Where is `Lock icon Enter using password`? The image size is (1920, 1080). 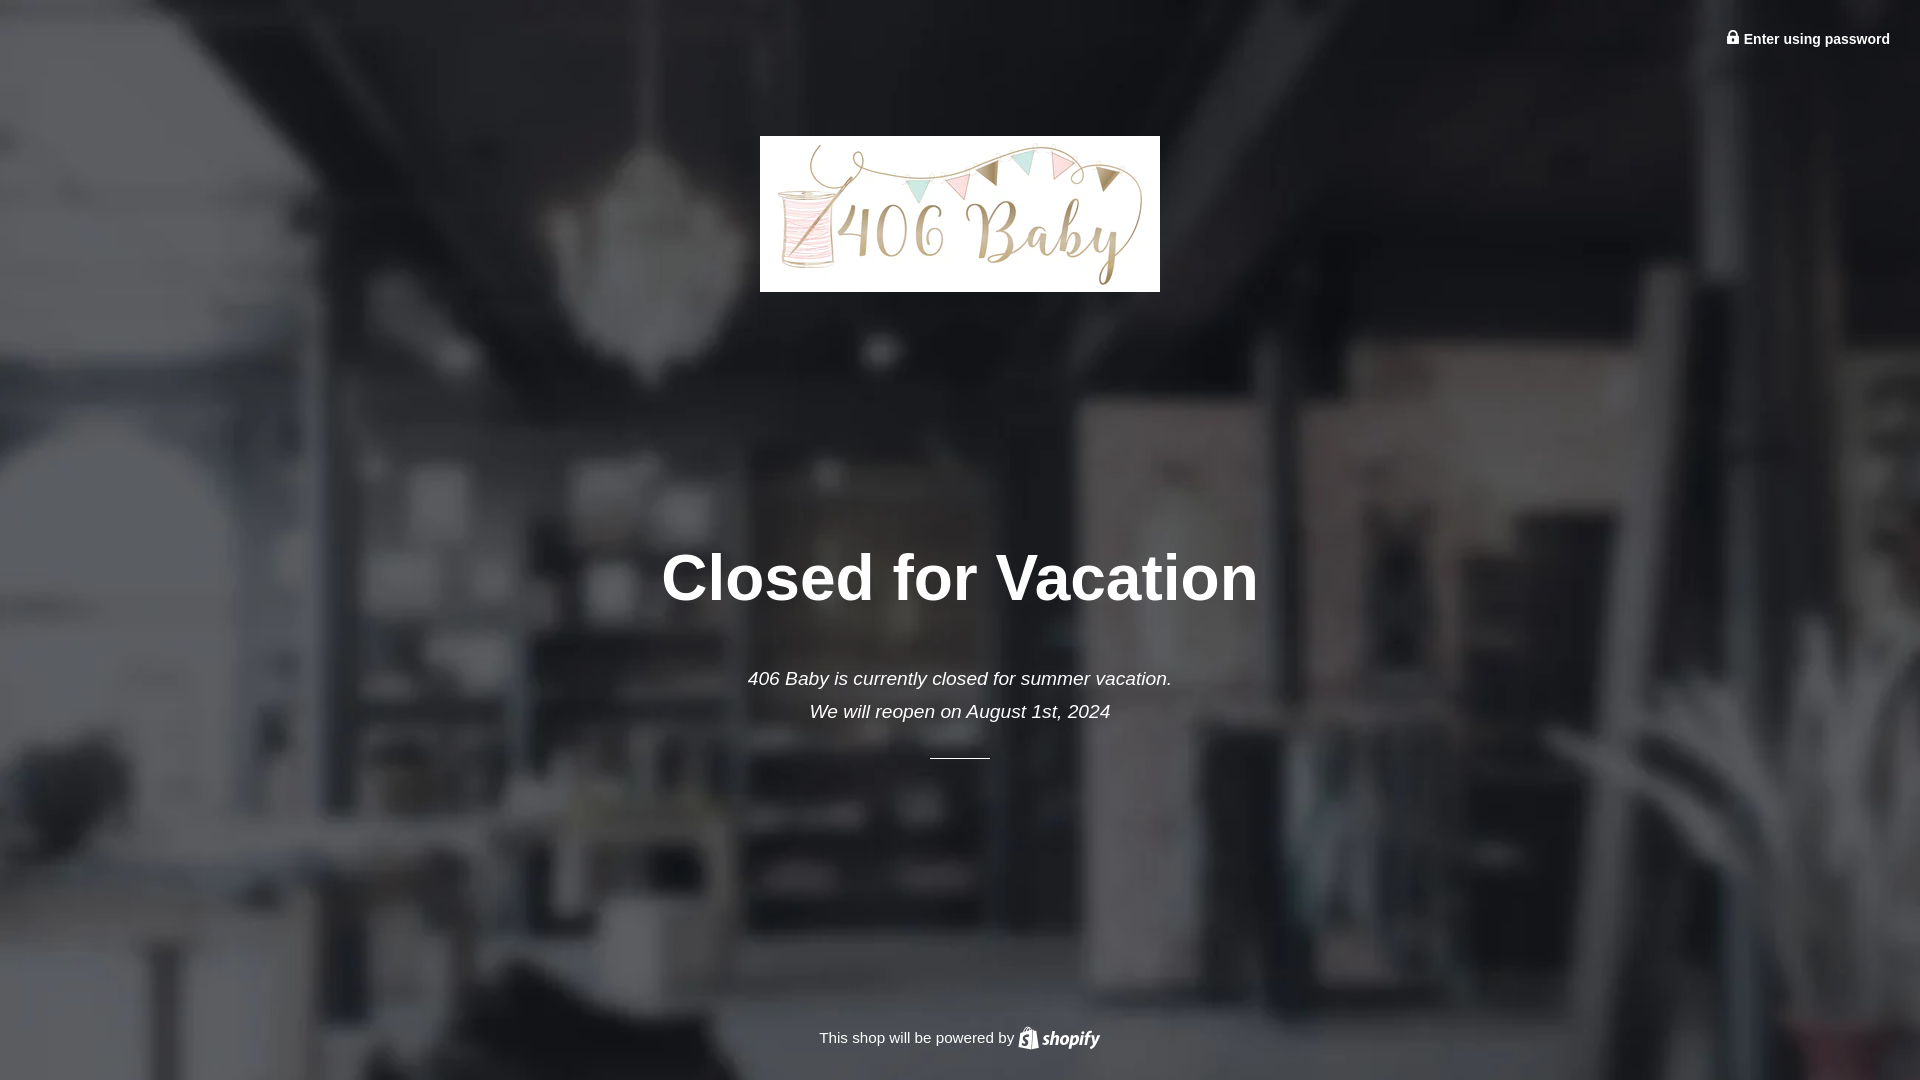
Lock icon Enter using password is located at coordinates (1058, 1038).